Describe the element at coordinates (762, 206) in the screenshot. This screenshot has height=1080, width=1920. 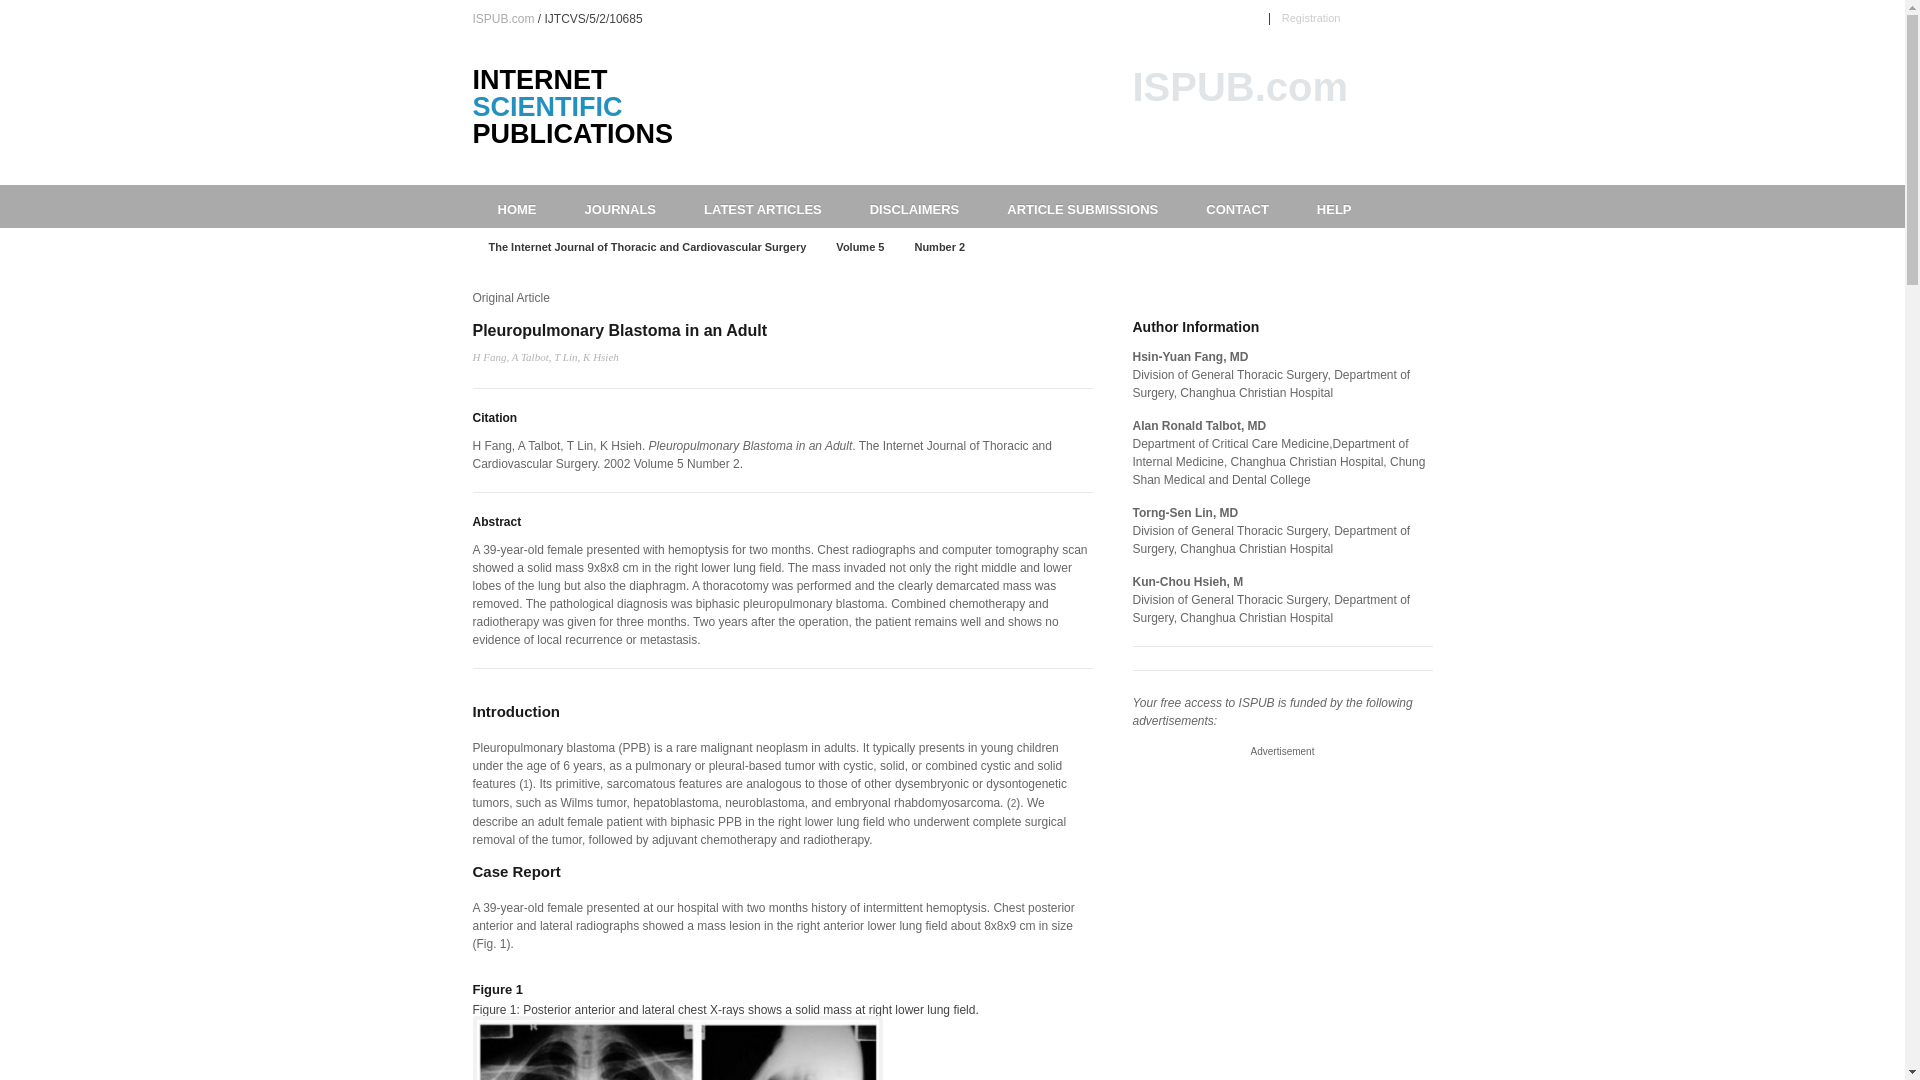
I see `LATEST ARTICLES` at that location.